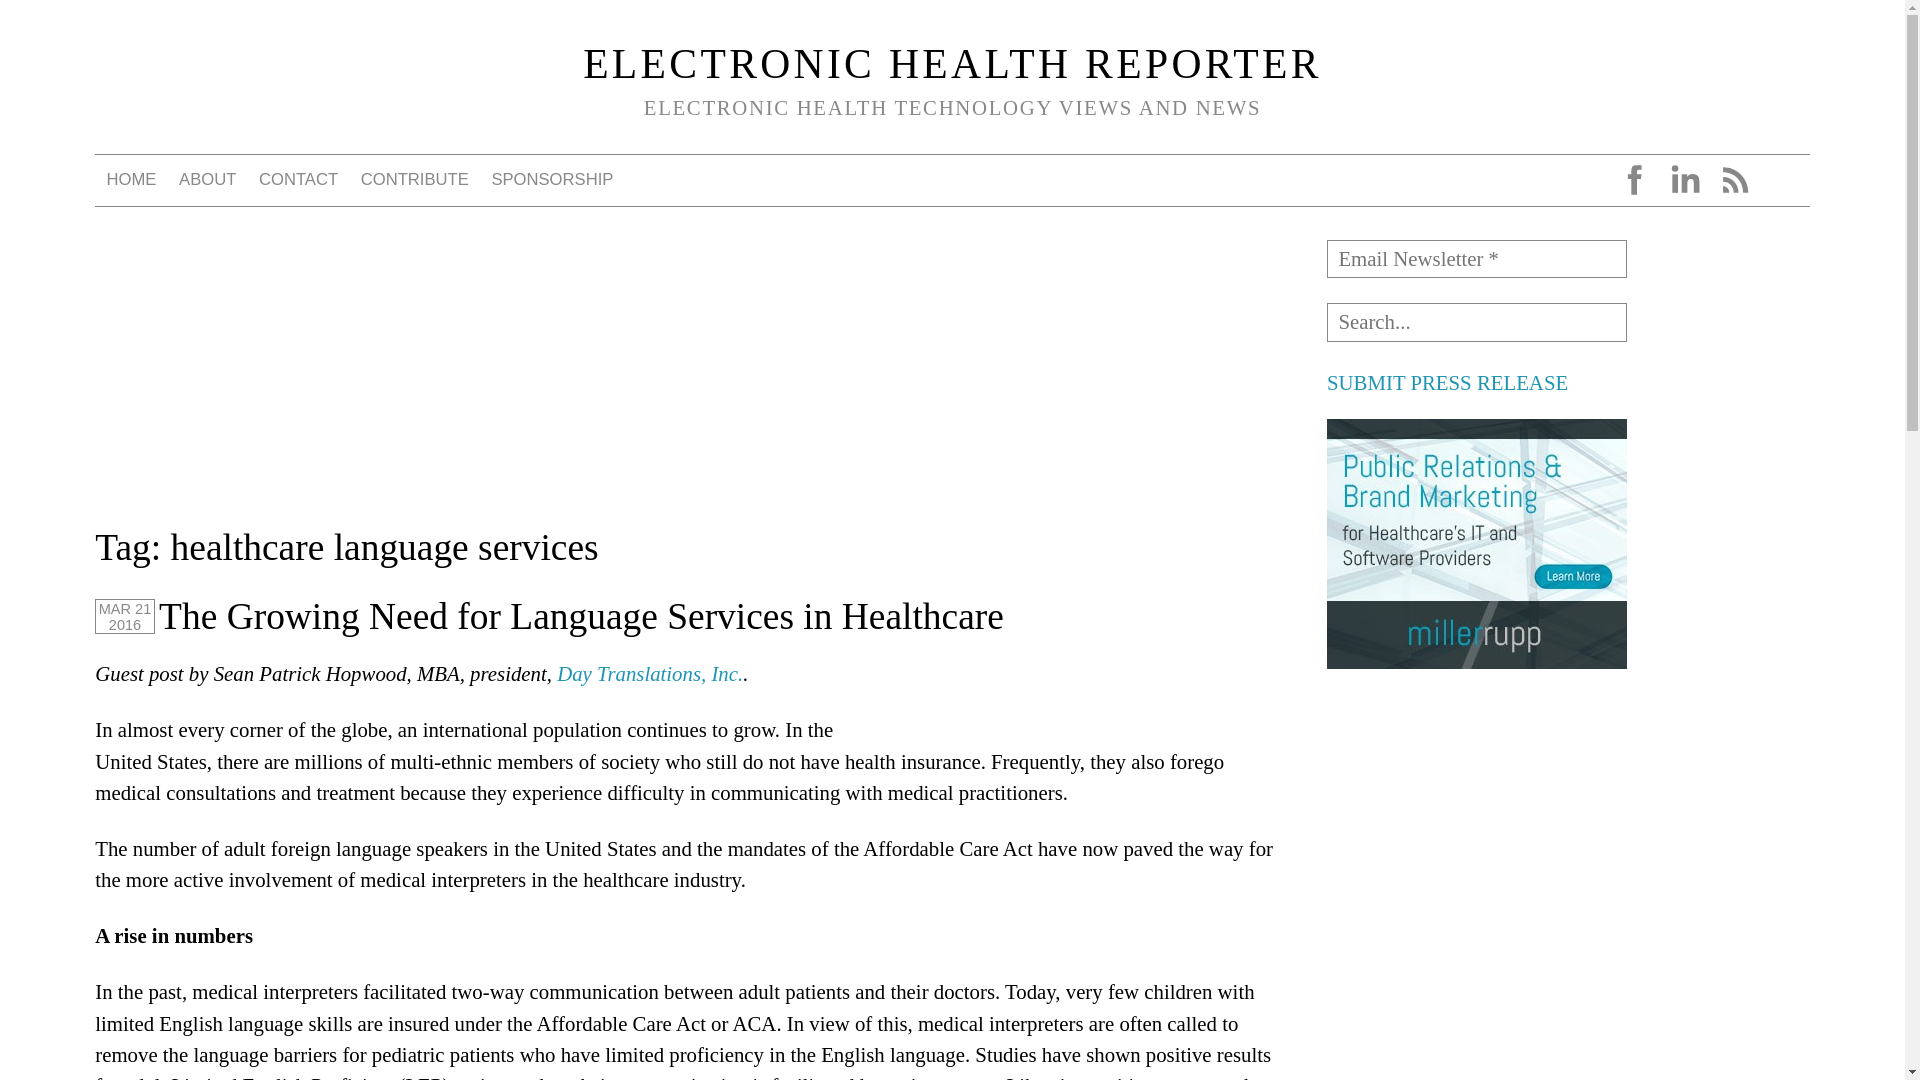 This screenshot has height=1080, width=1920. Describe the element at coordinates (1734, 179) in the screenshot. I see `RSS FEED` at that location.